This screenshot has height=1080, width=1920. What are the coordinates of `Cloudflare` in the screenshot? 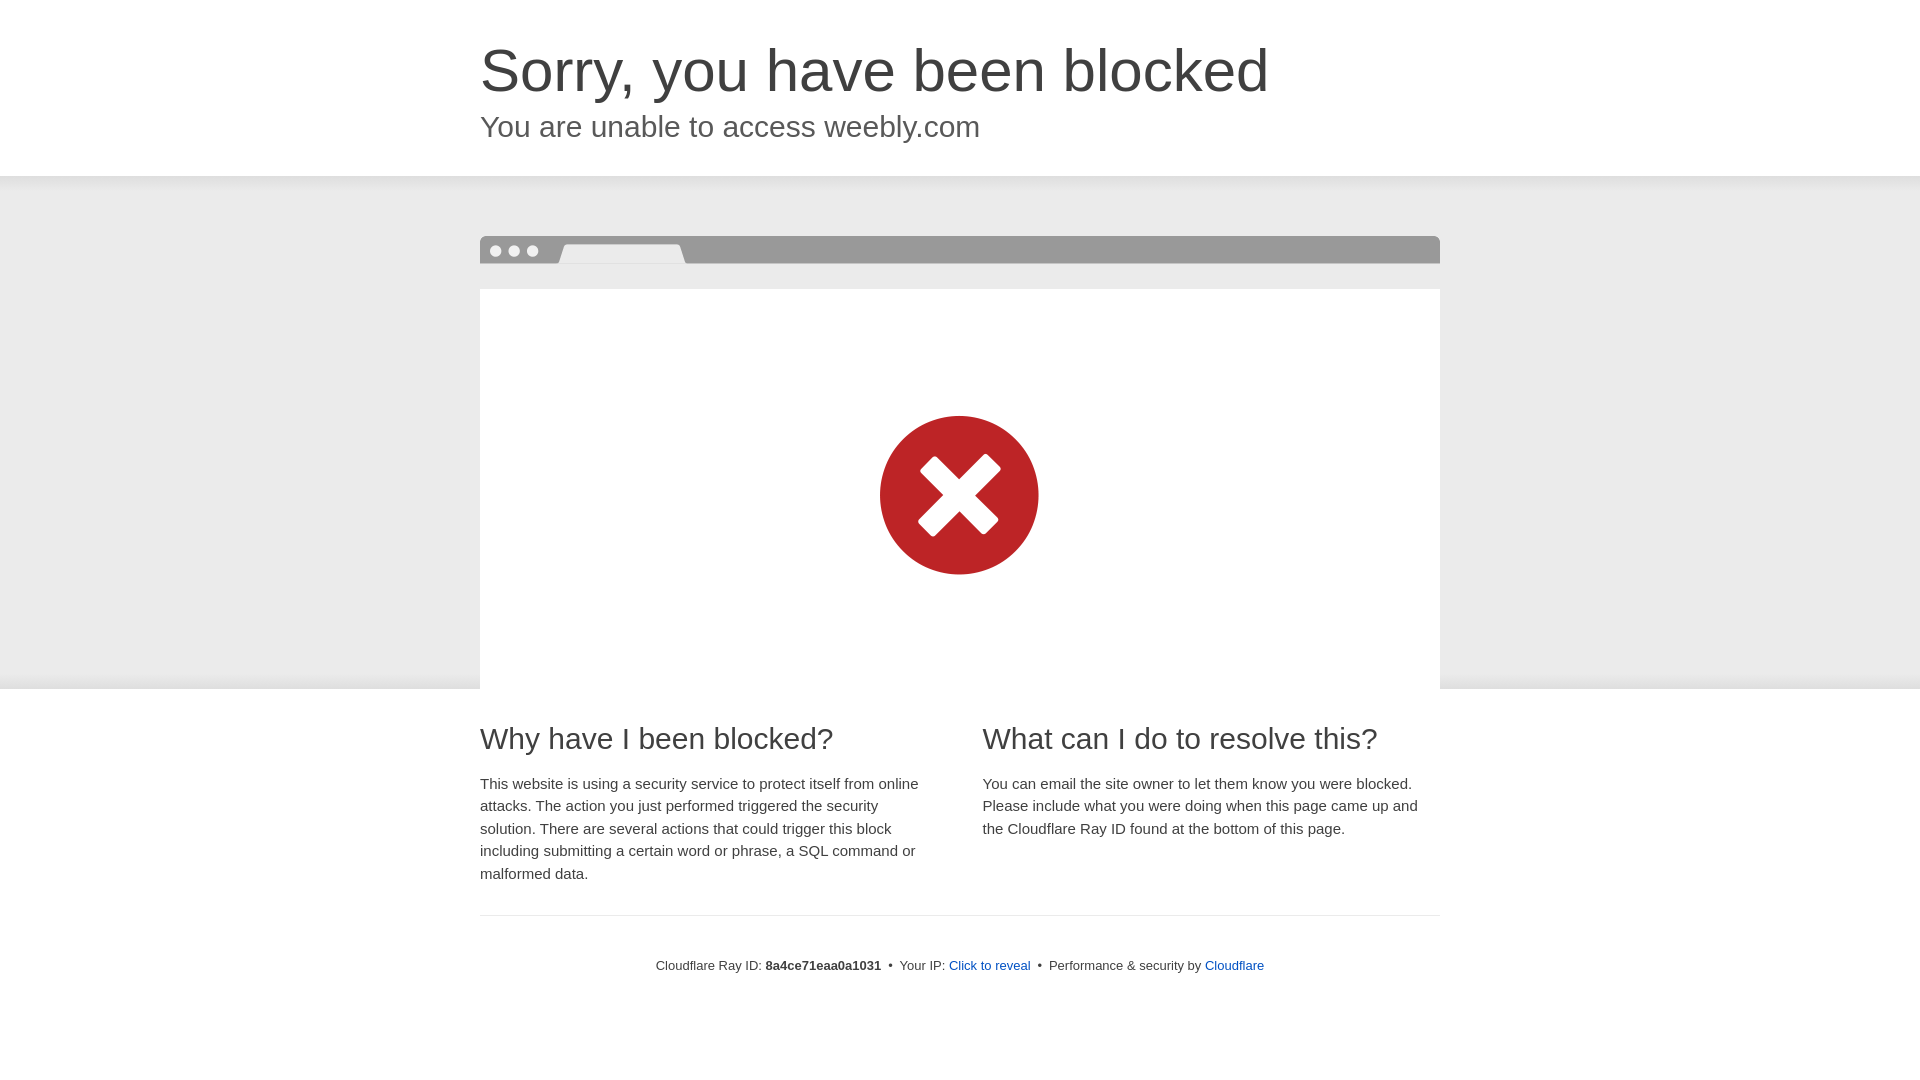 It's located at (1234, 965).